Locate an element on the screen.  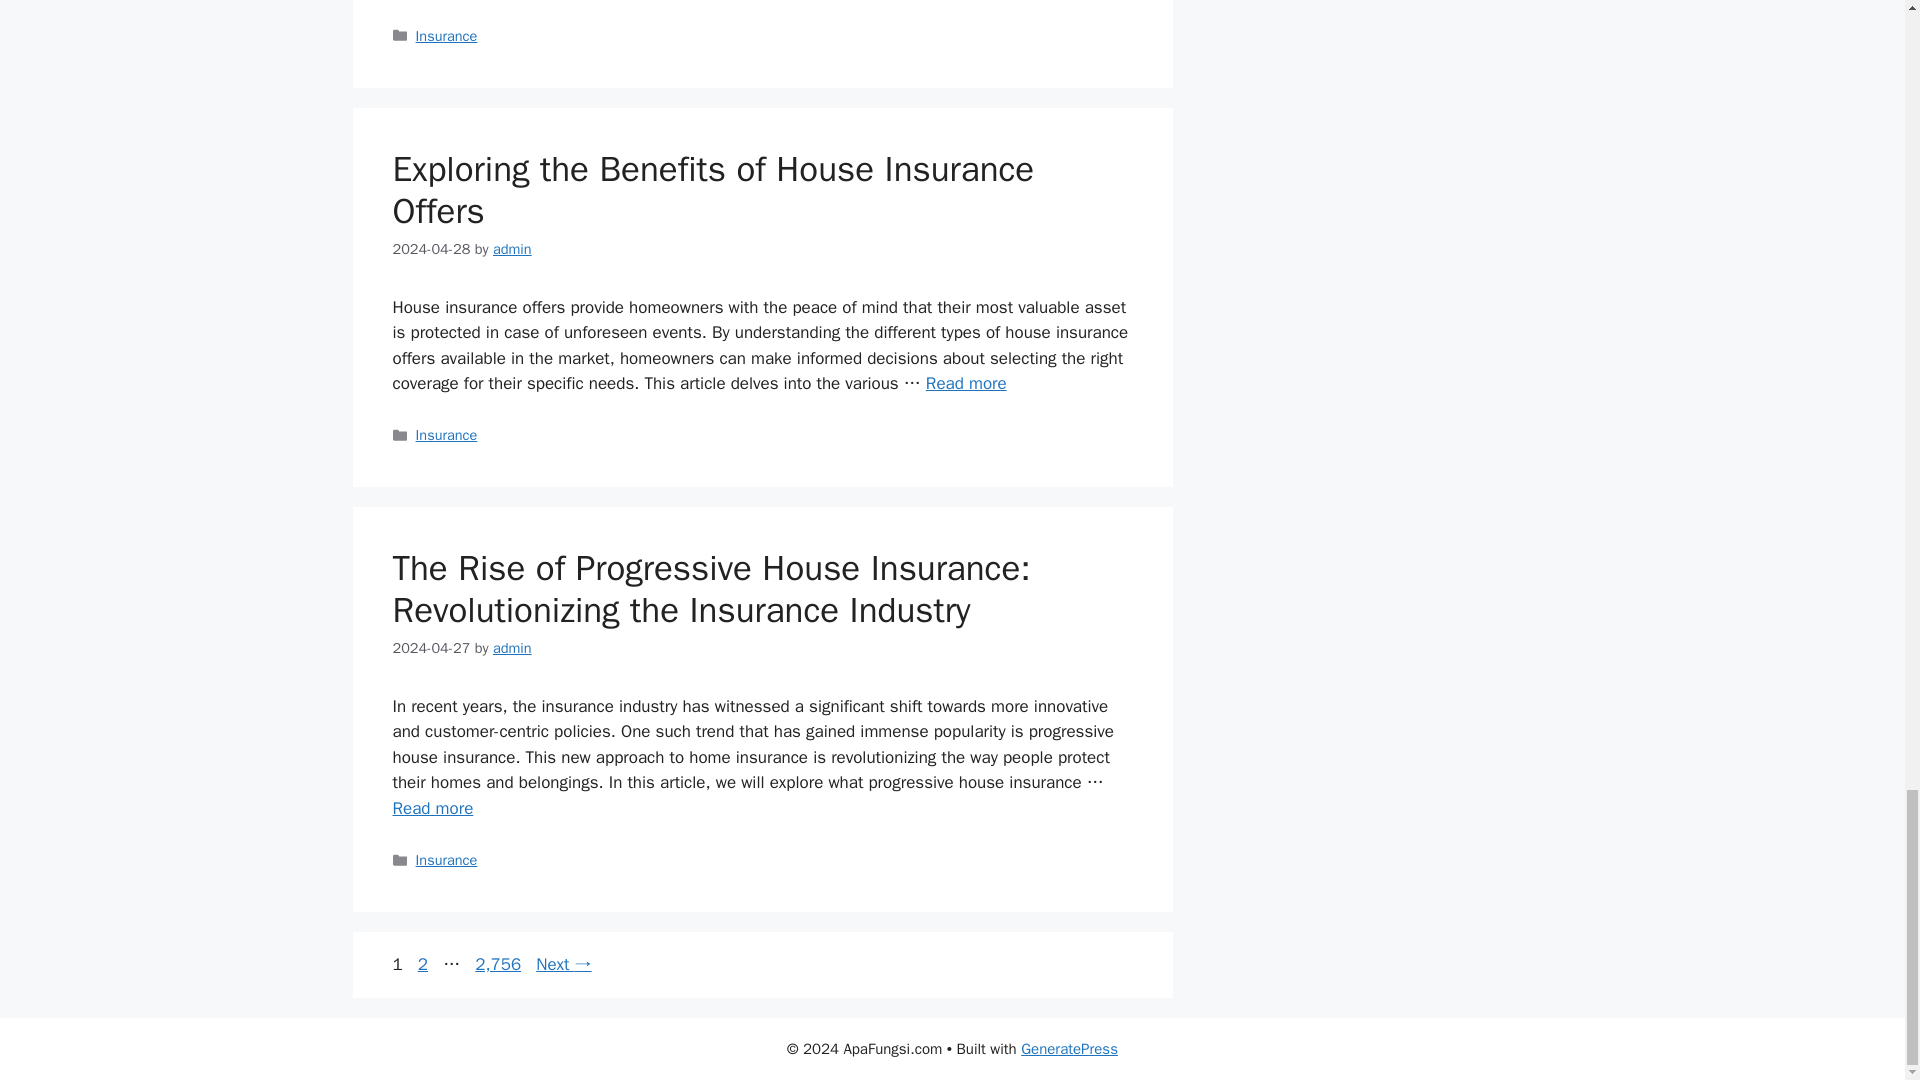
View all posts by admin is located at coordinates (512, 248).